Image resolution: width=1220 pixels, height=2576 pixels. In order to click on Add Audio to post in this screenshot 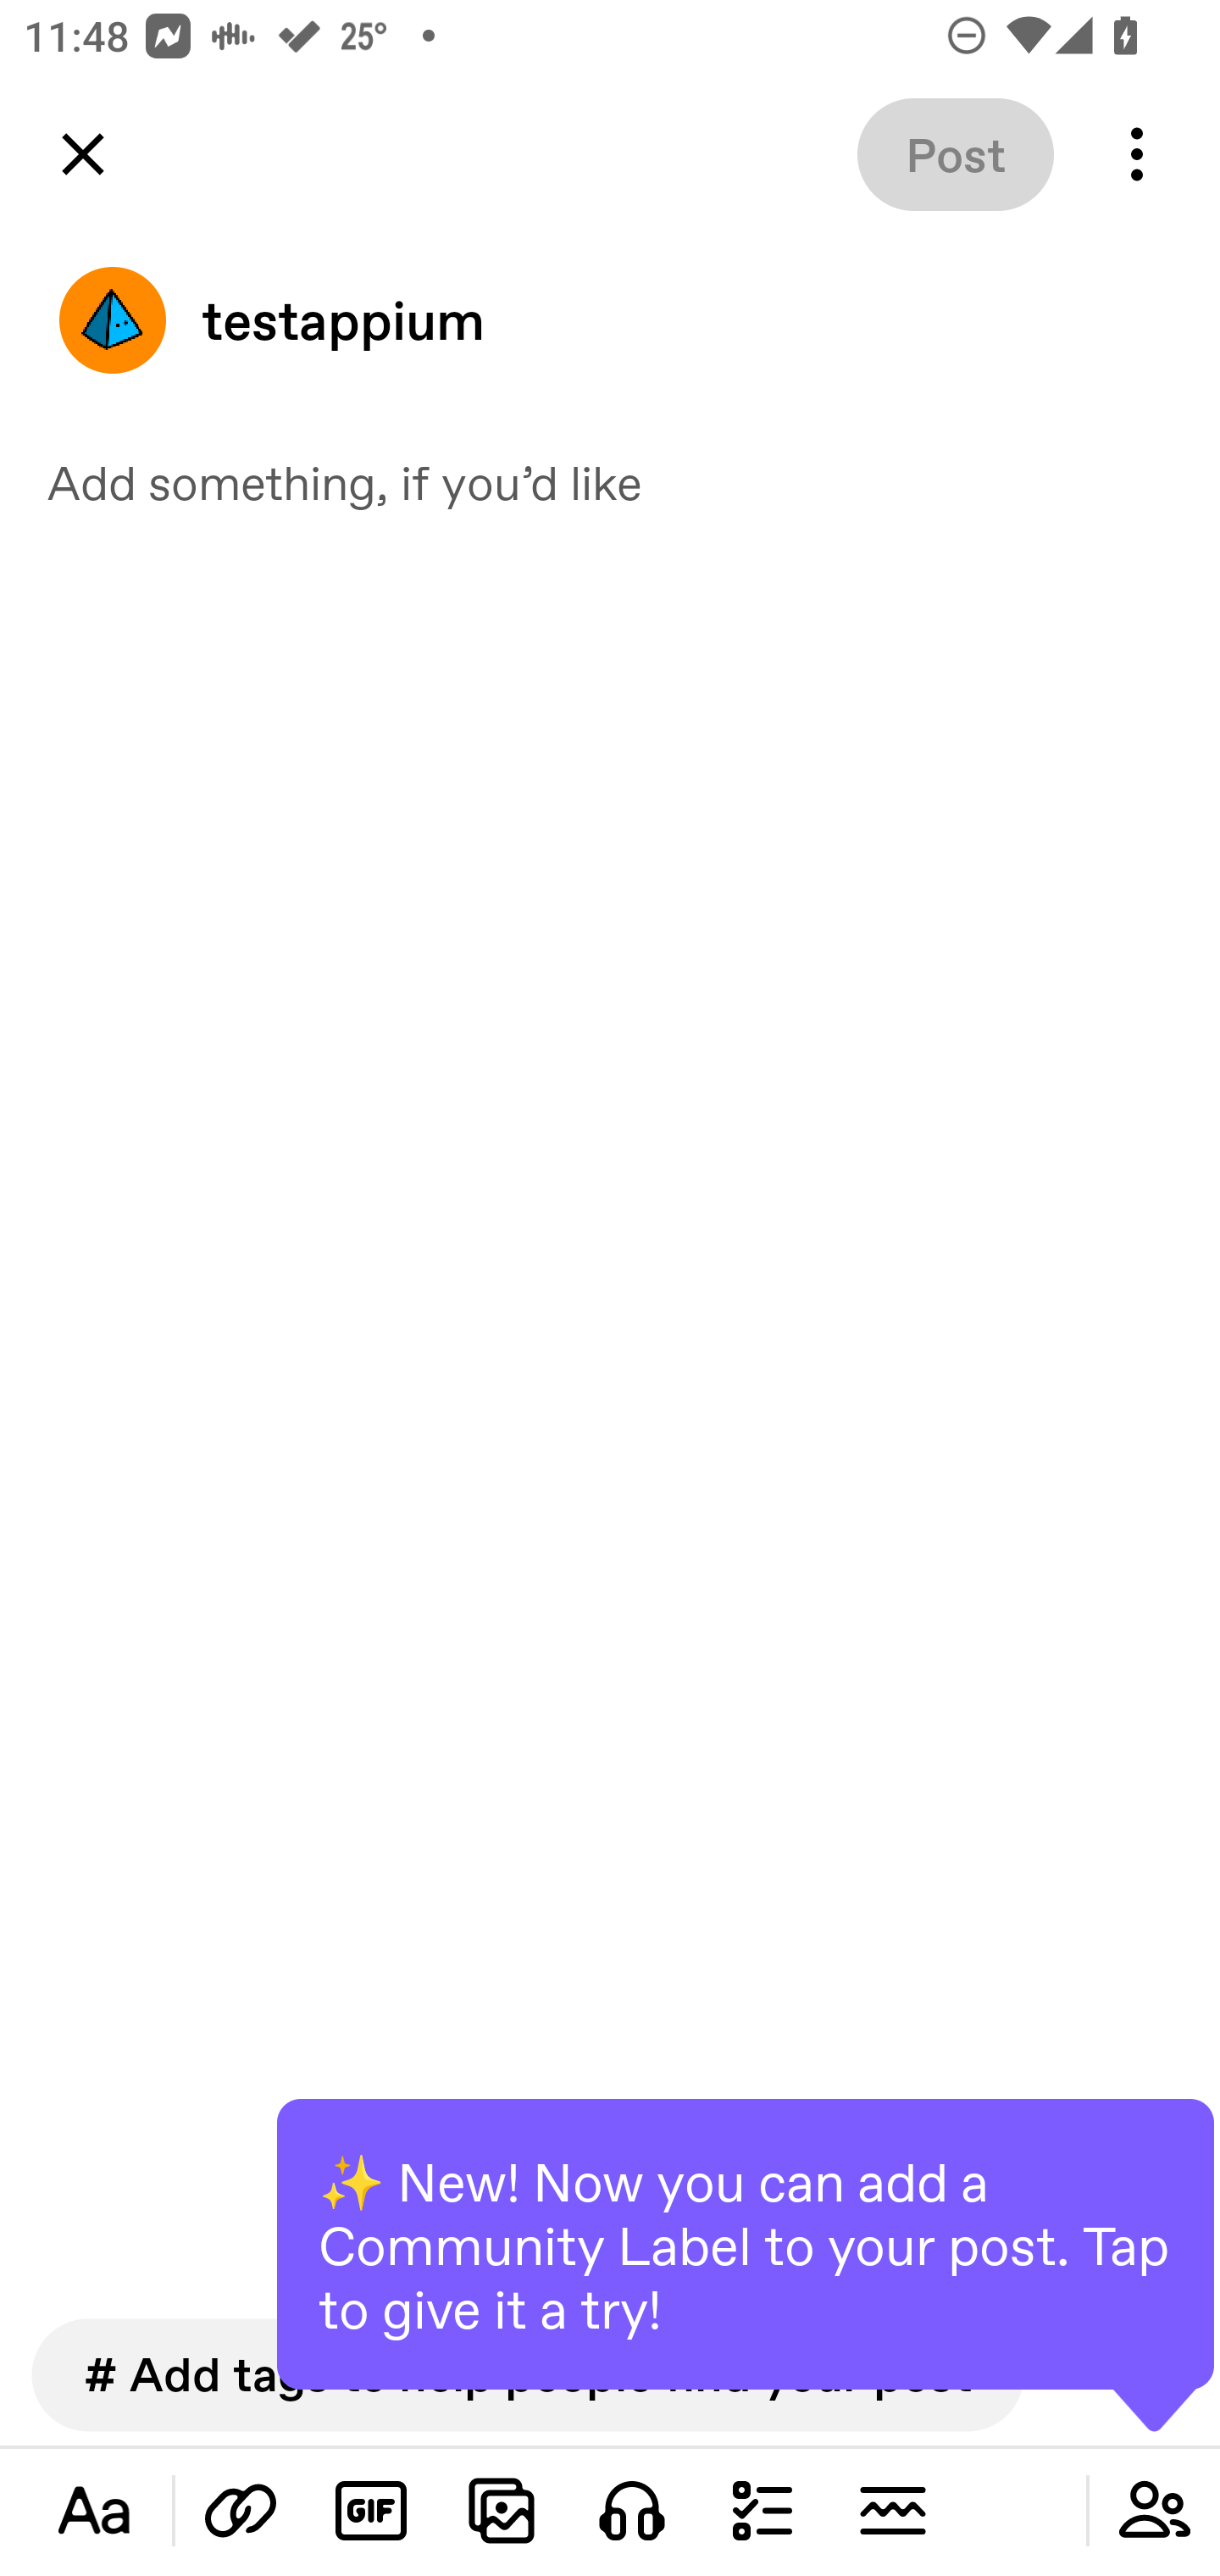, I will do `click(632, 2510)`.